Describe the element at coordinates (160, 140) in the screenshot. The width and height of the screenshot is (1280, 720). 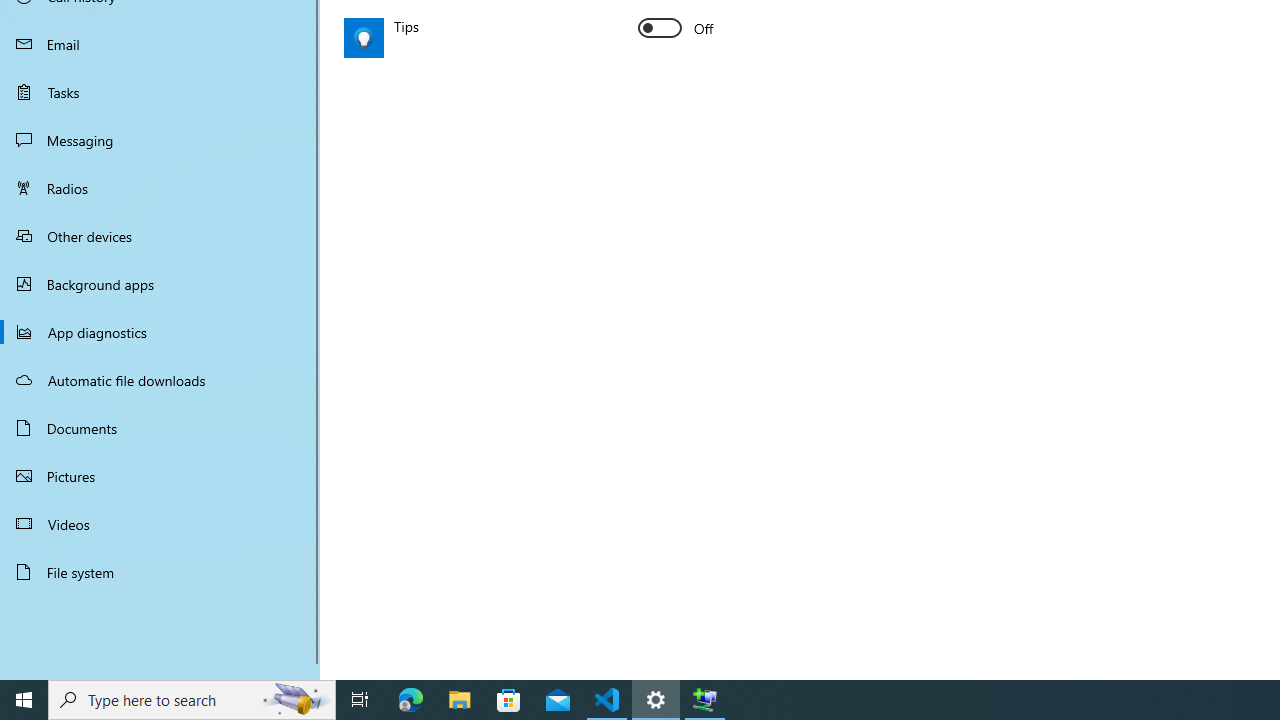
I see `Messaging` at that location.